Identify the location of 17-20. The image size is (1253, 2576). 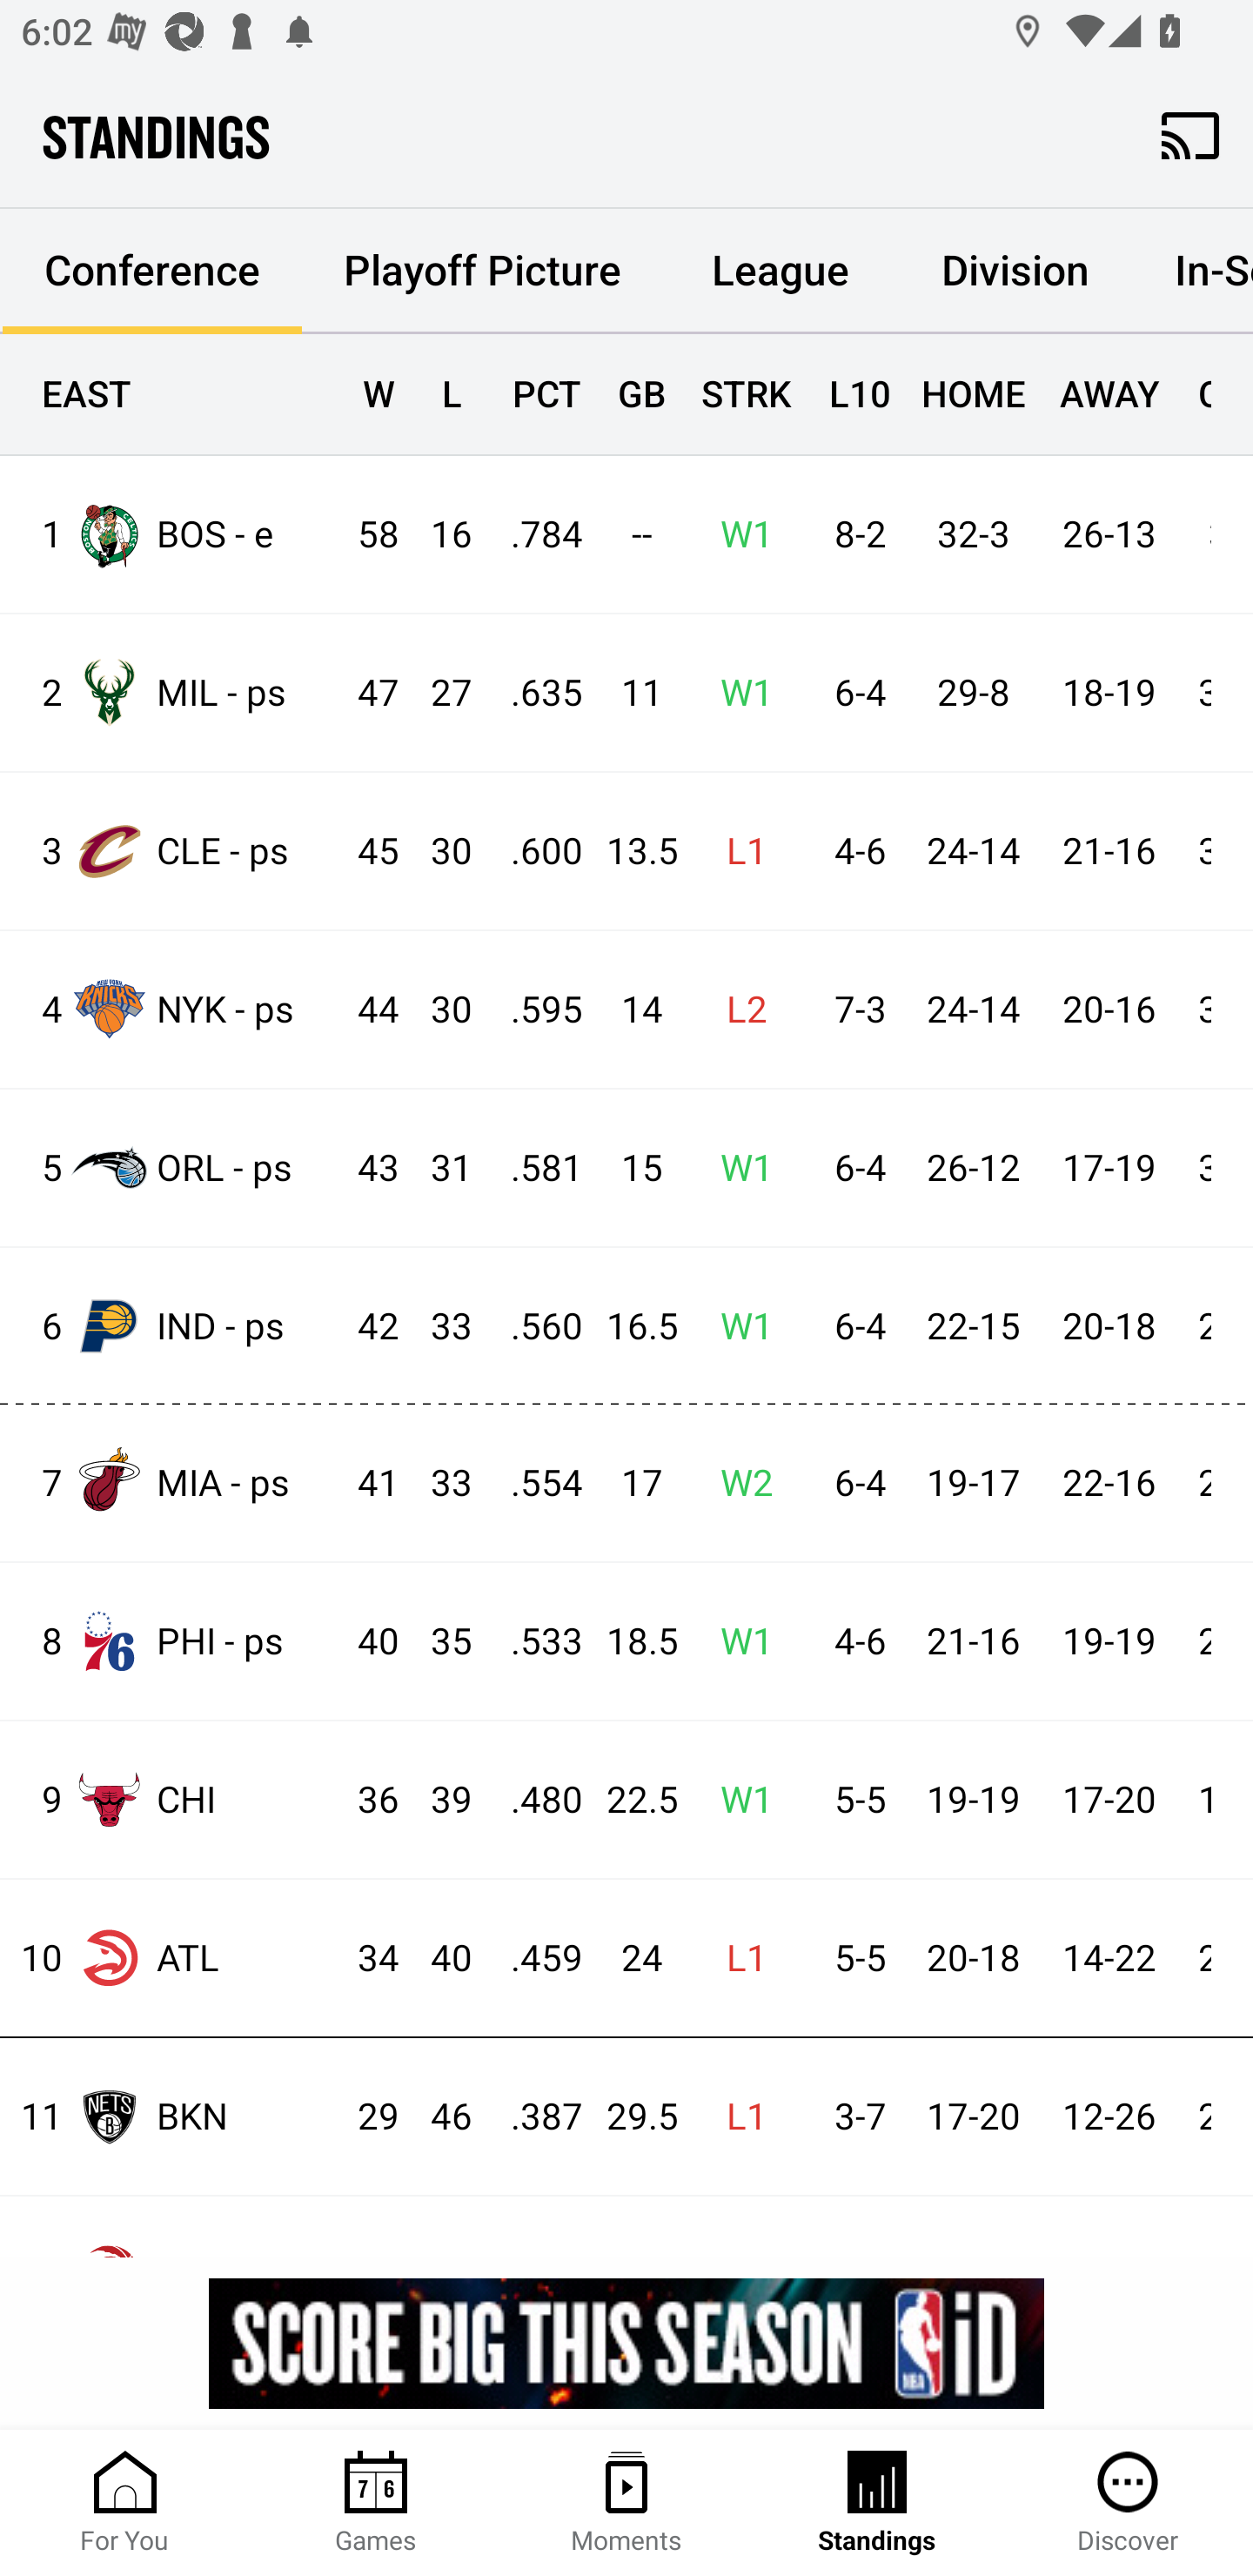
(1109, 1801).